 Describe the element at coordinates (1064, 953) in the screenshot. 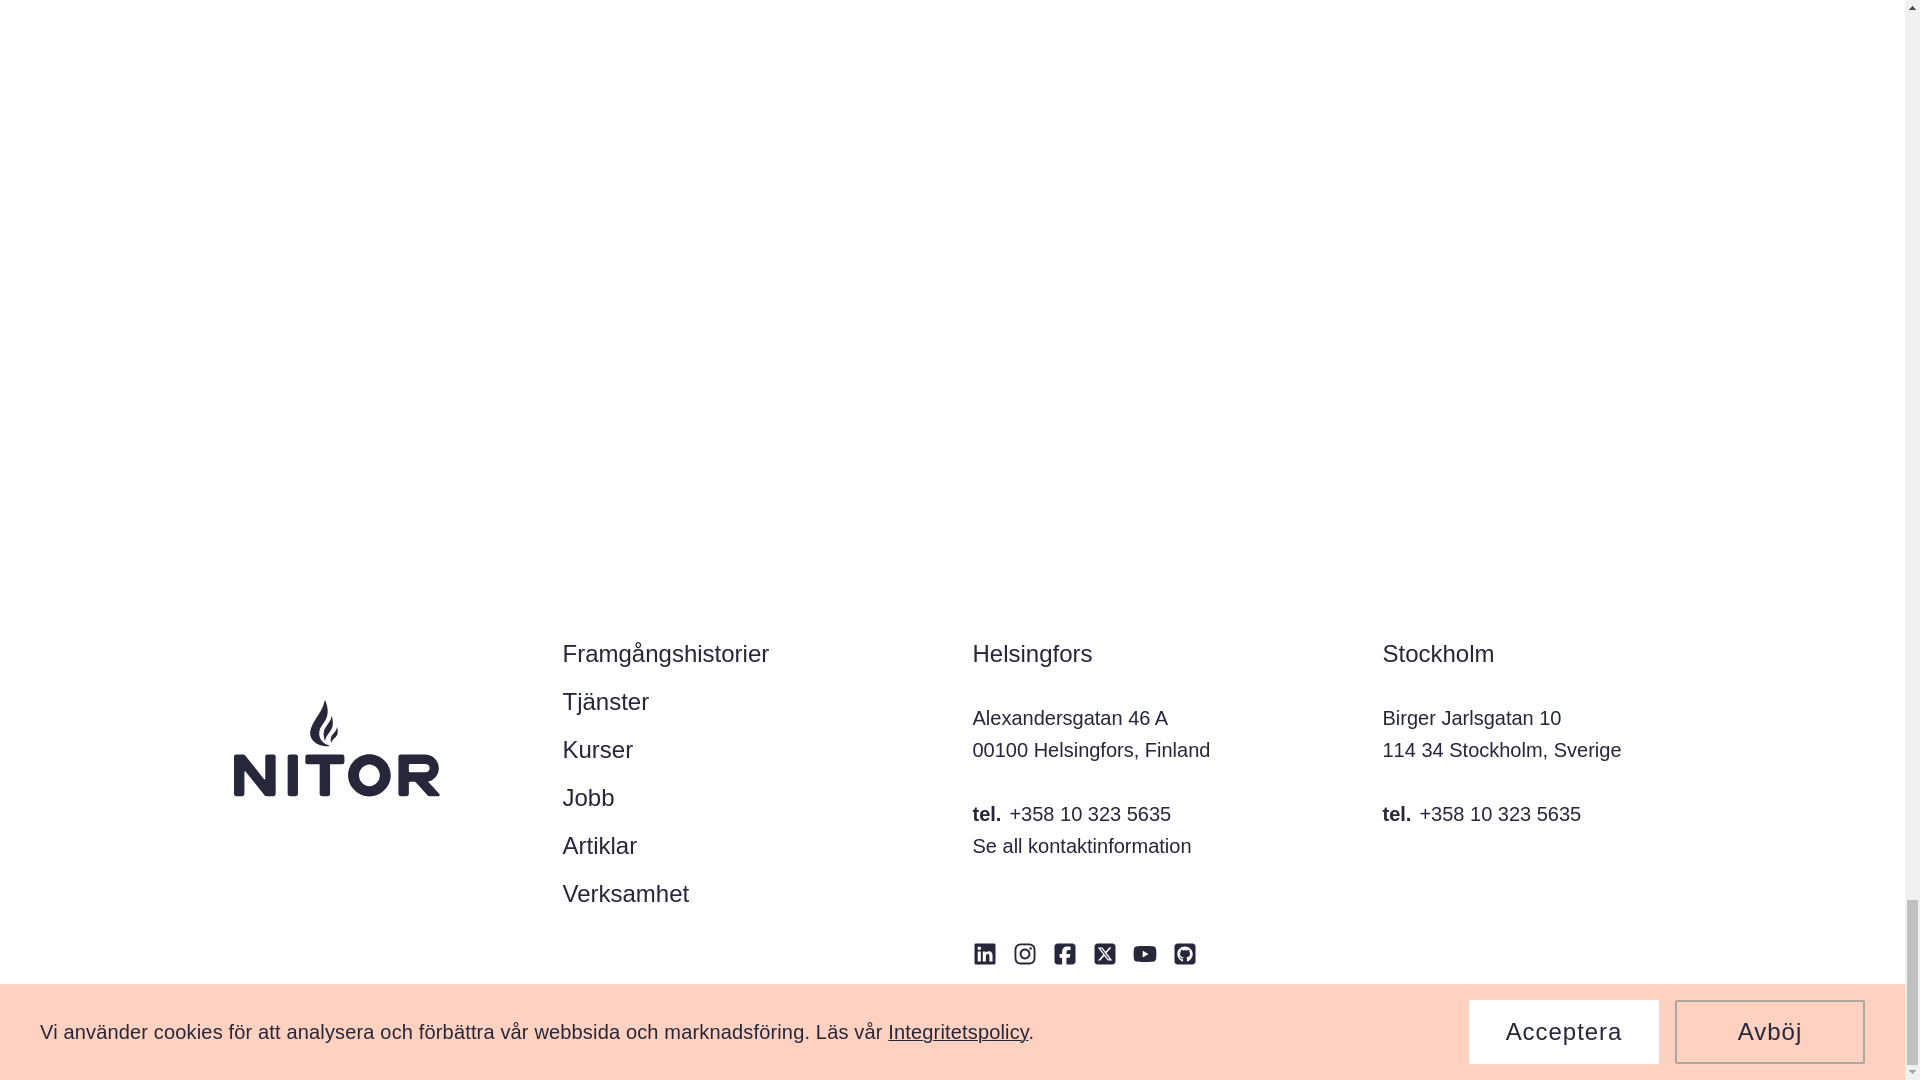

I see `Facebook` at that location.